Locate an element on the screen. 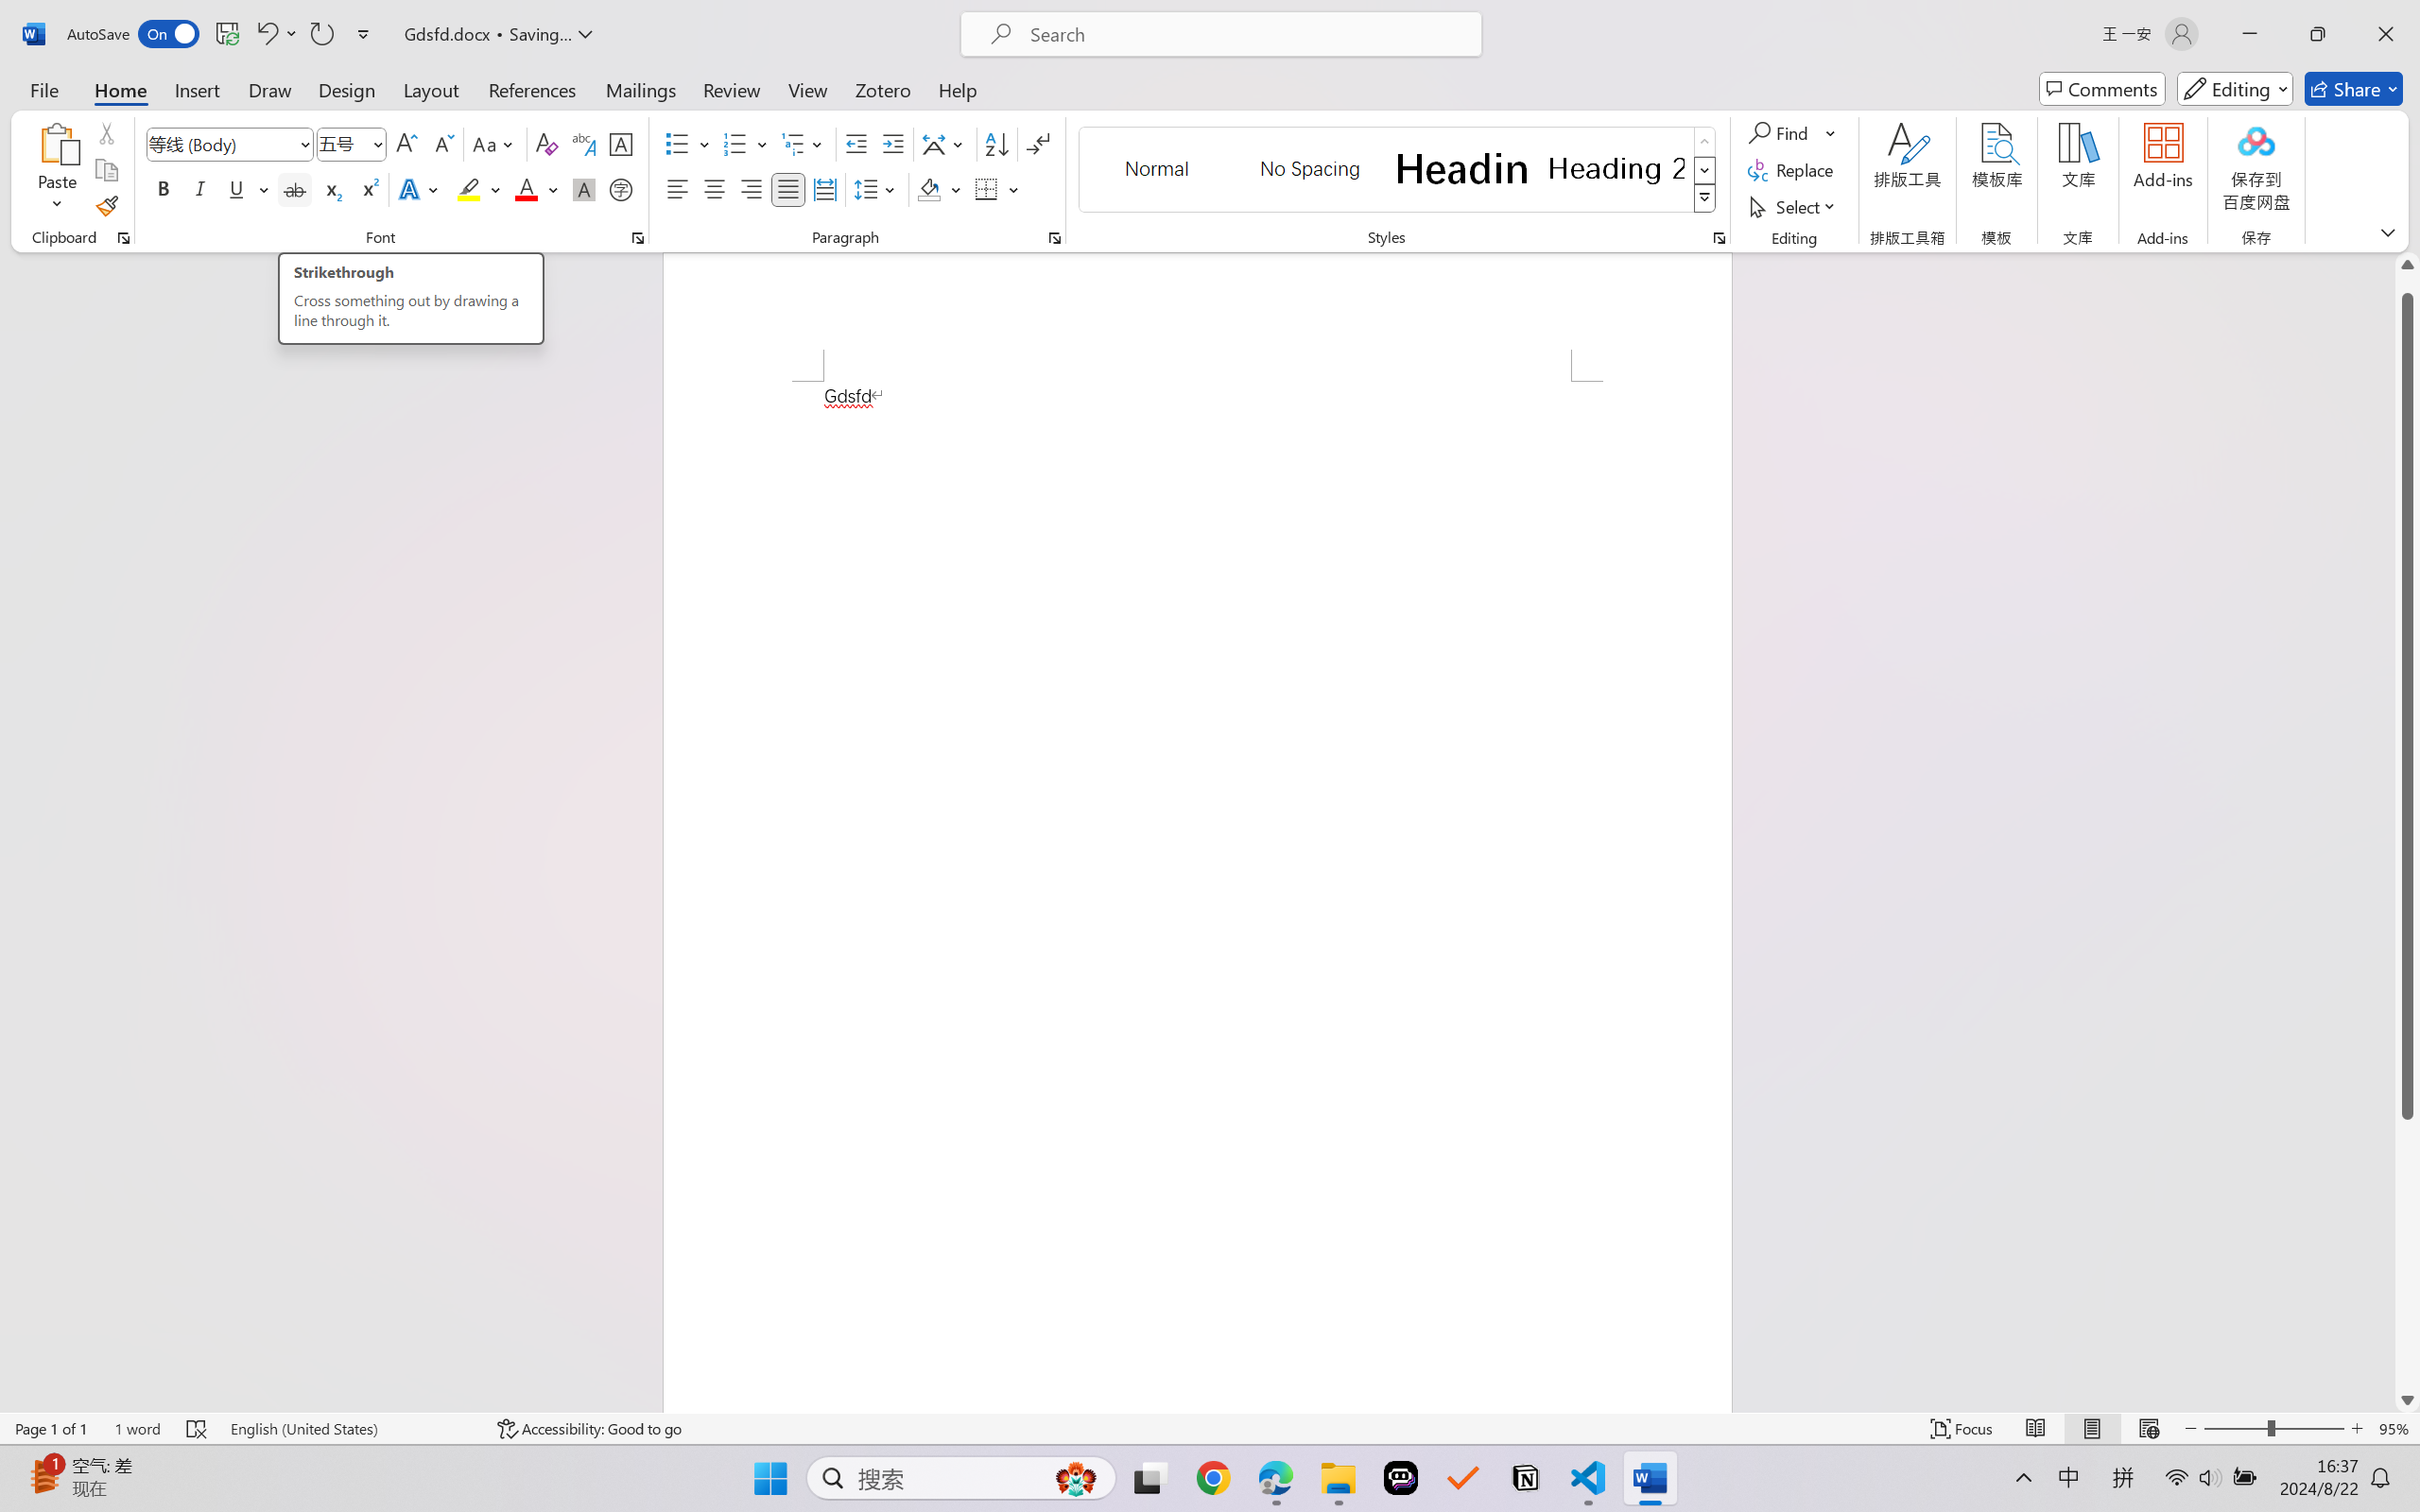 This screenshot has height=1512, width=2420. Subscript is located at coordinates (331, 189).